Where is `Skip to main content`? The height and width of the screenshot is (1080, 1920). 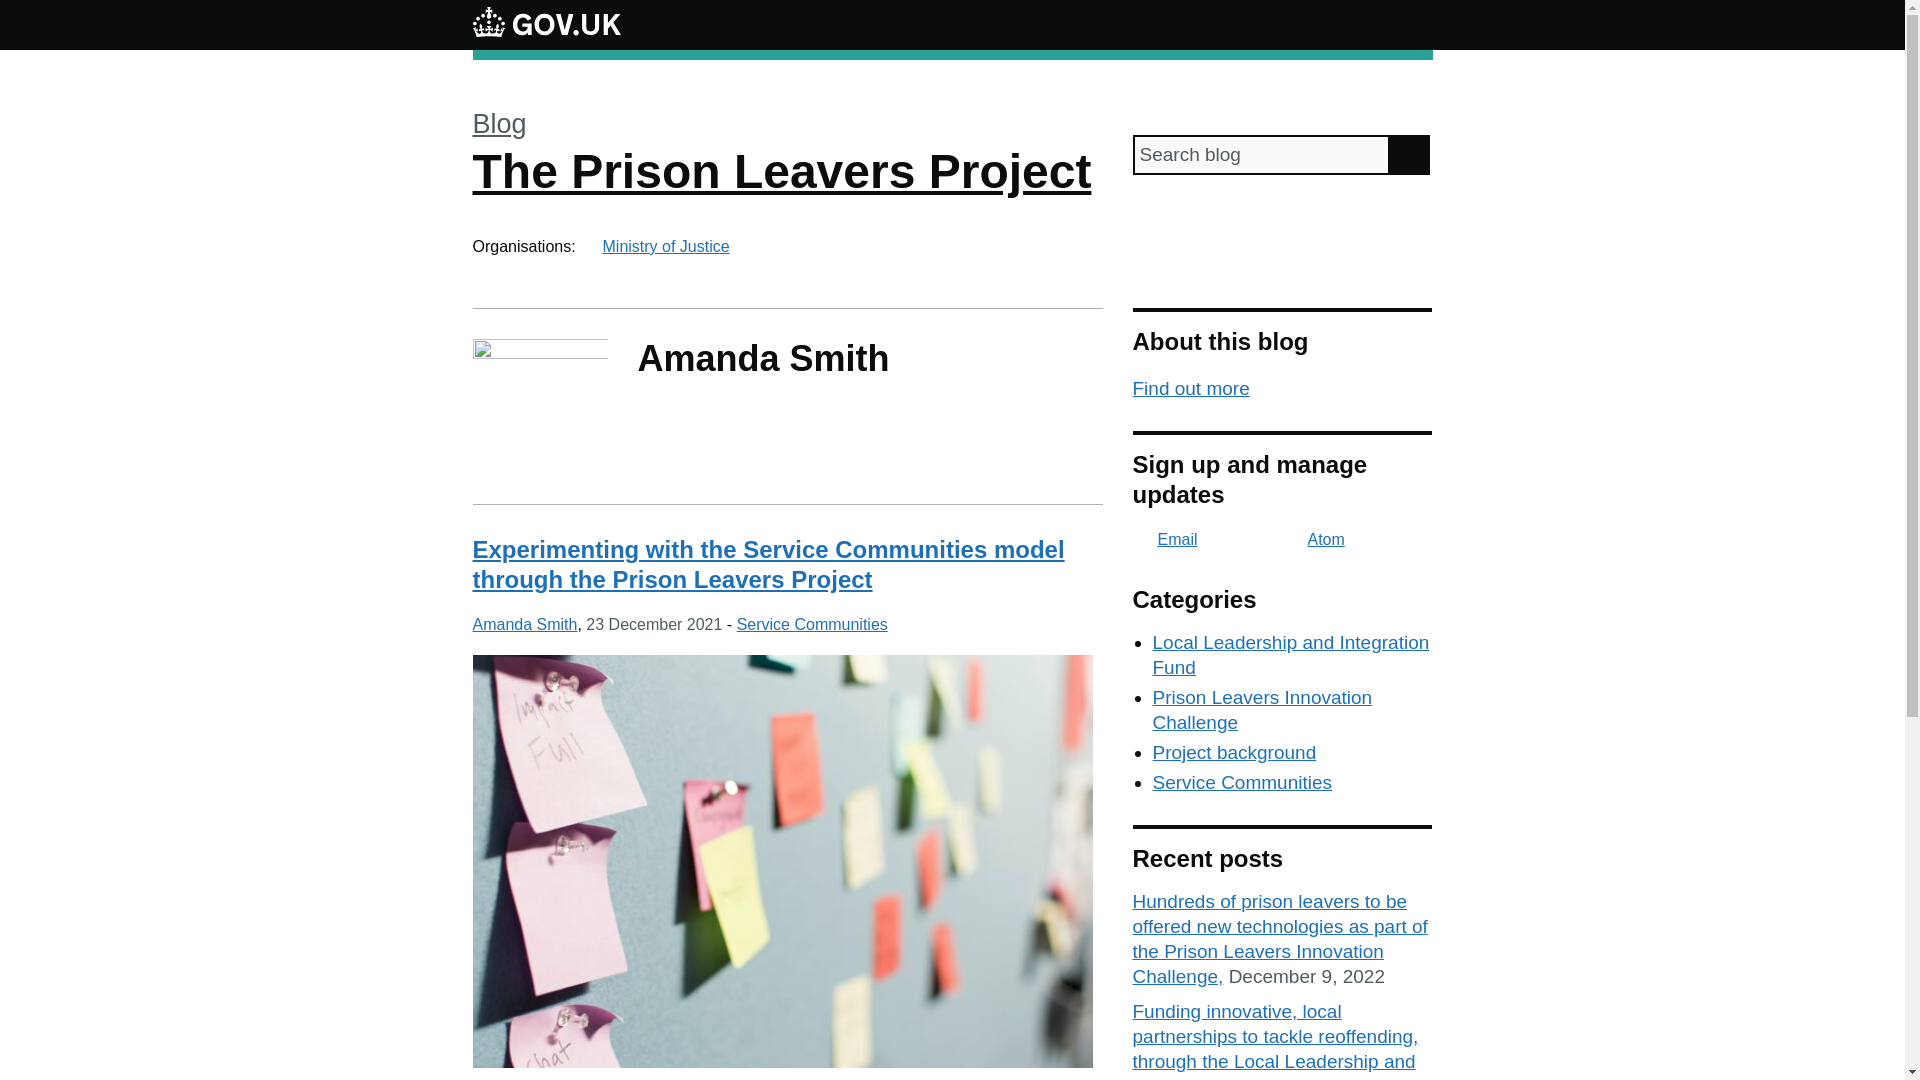
Skip to main content is located at coordinates (15, 10).